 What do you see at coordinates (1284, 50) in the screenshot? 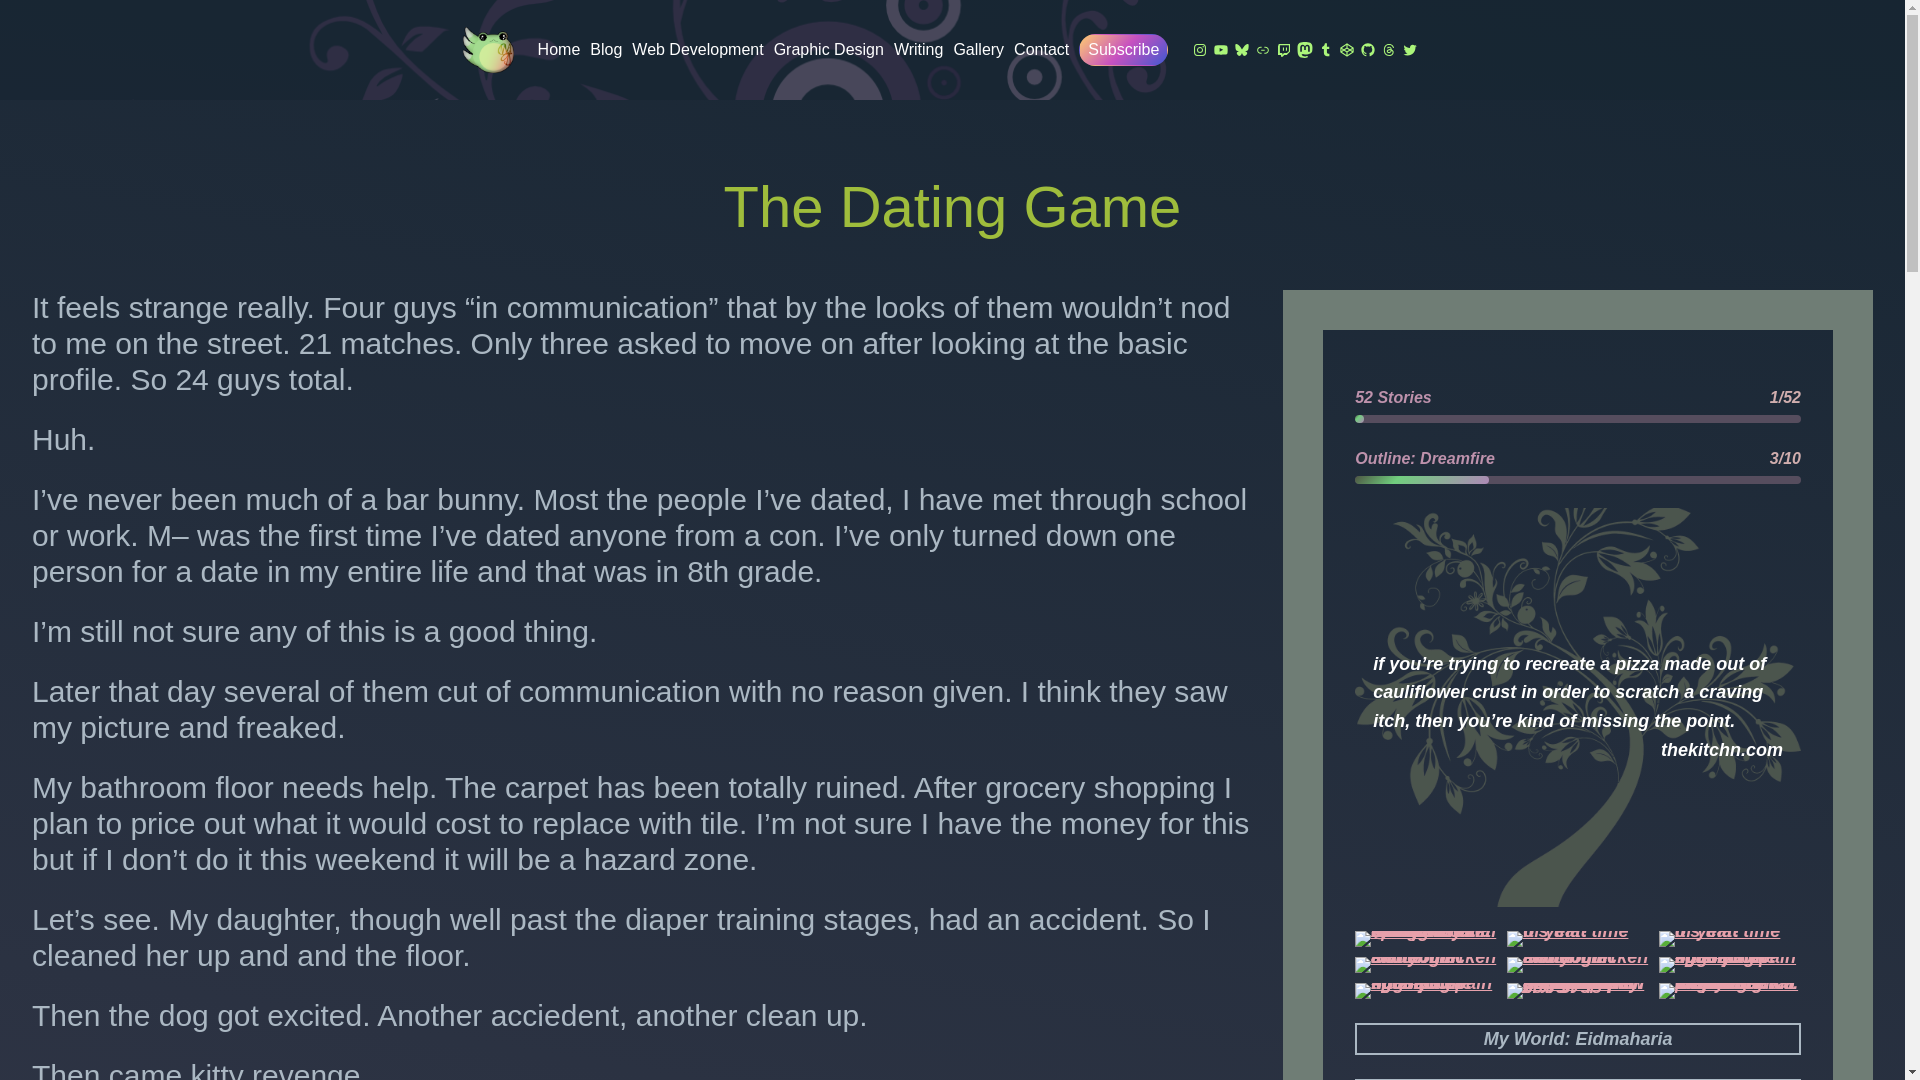
I see `Twitch` at bounding box center [1284, 50].